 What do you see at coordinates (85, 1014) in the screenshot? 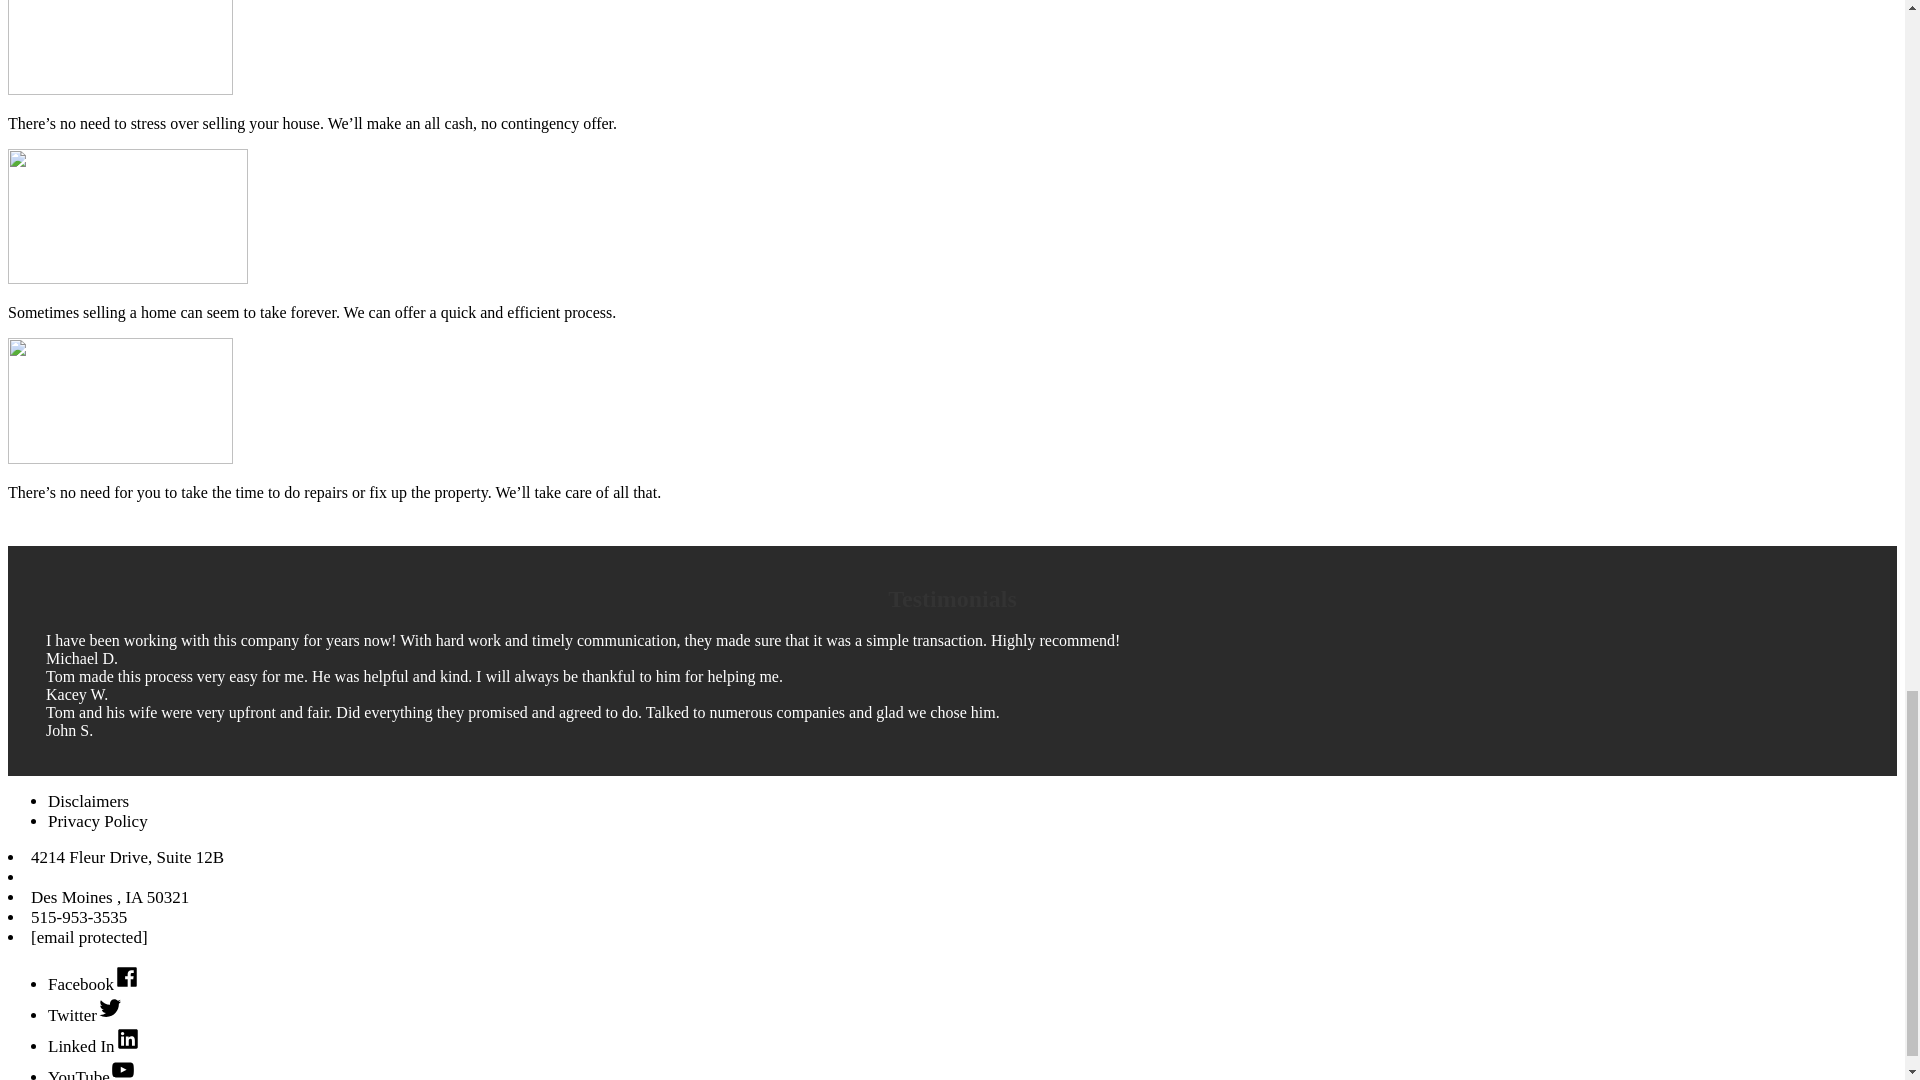
I see `Twitter` at bounding box center [85, 1014].